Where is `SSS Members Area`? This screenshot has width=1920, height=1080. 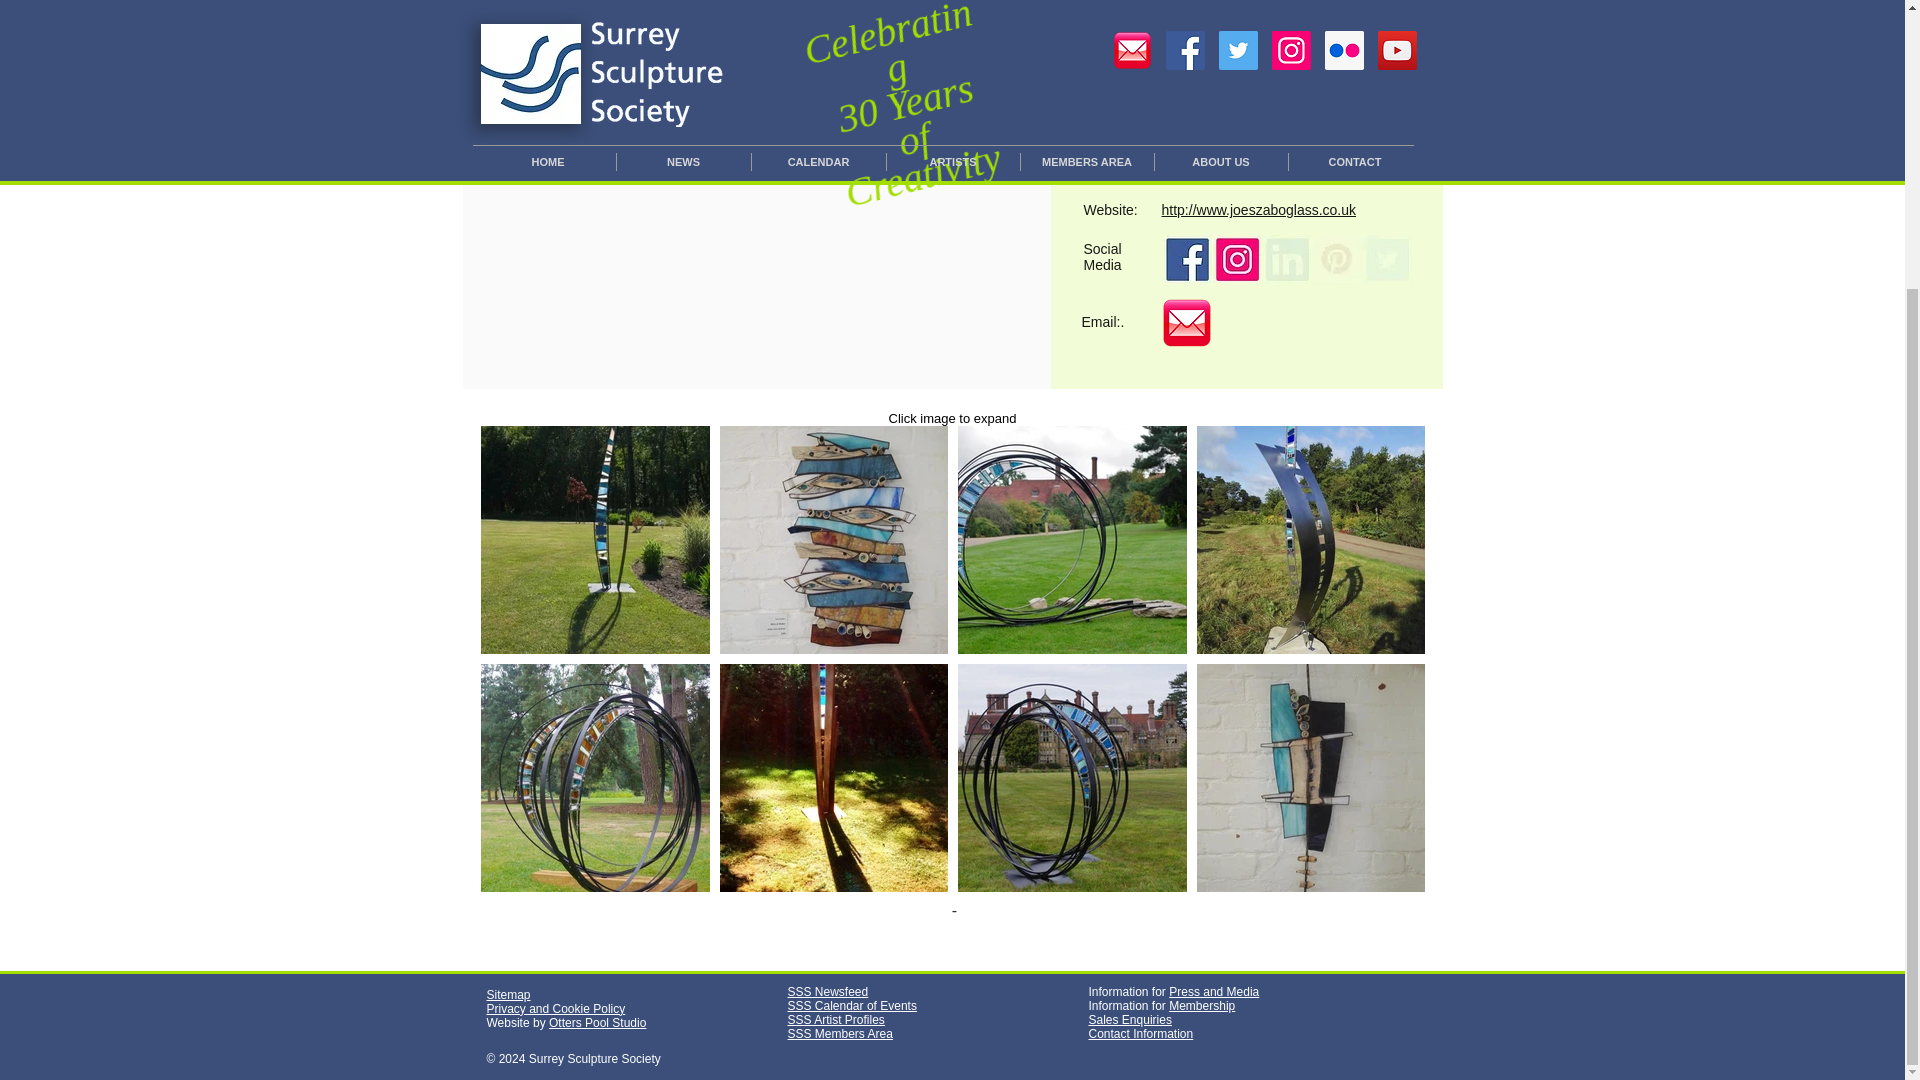 SSS Members Area is located at coordinates (840, 1034).